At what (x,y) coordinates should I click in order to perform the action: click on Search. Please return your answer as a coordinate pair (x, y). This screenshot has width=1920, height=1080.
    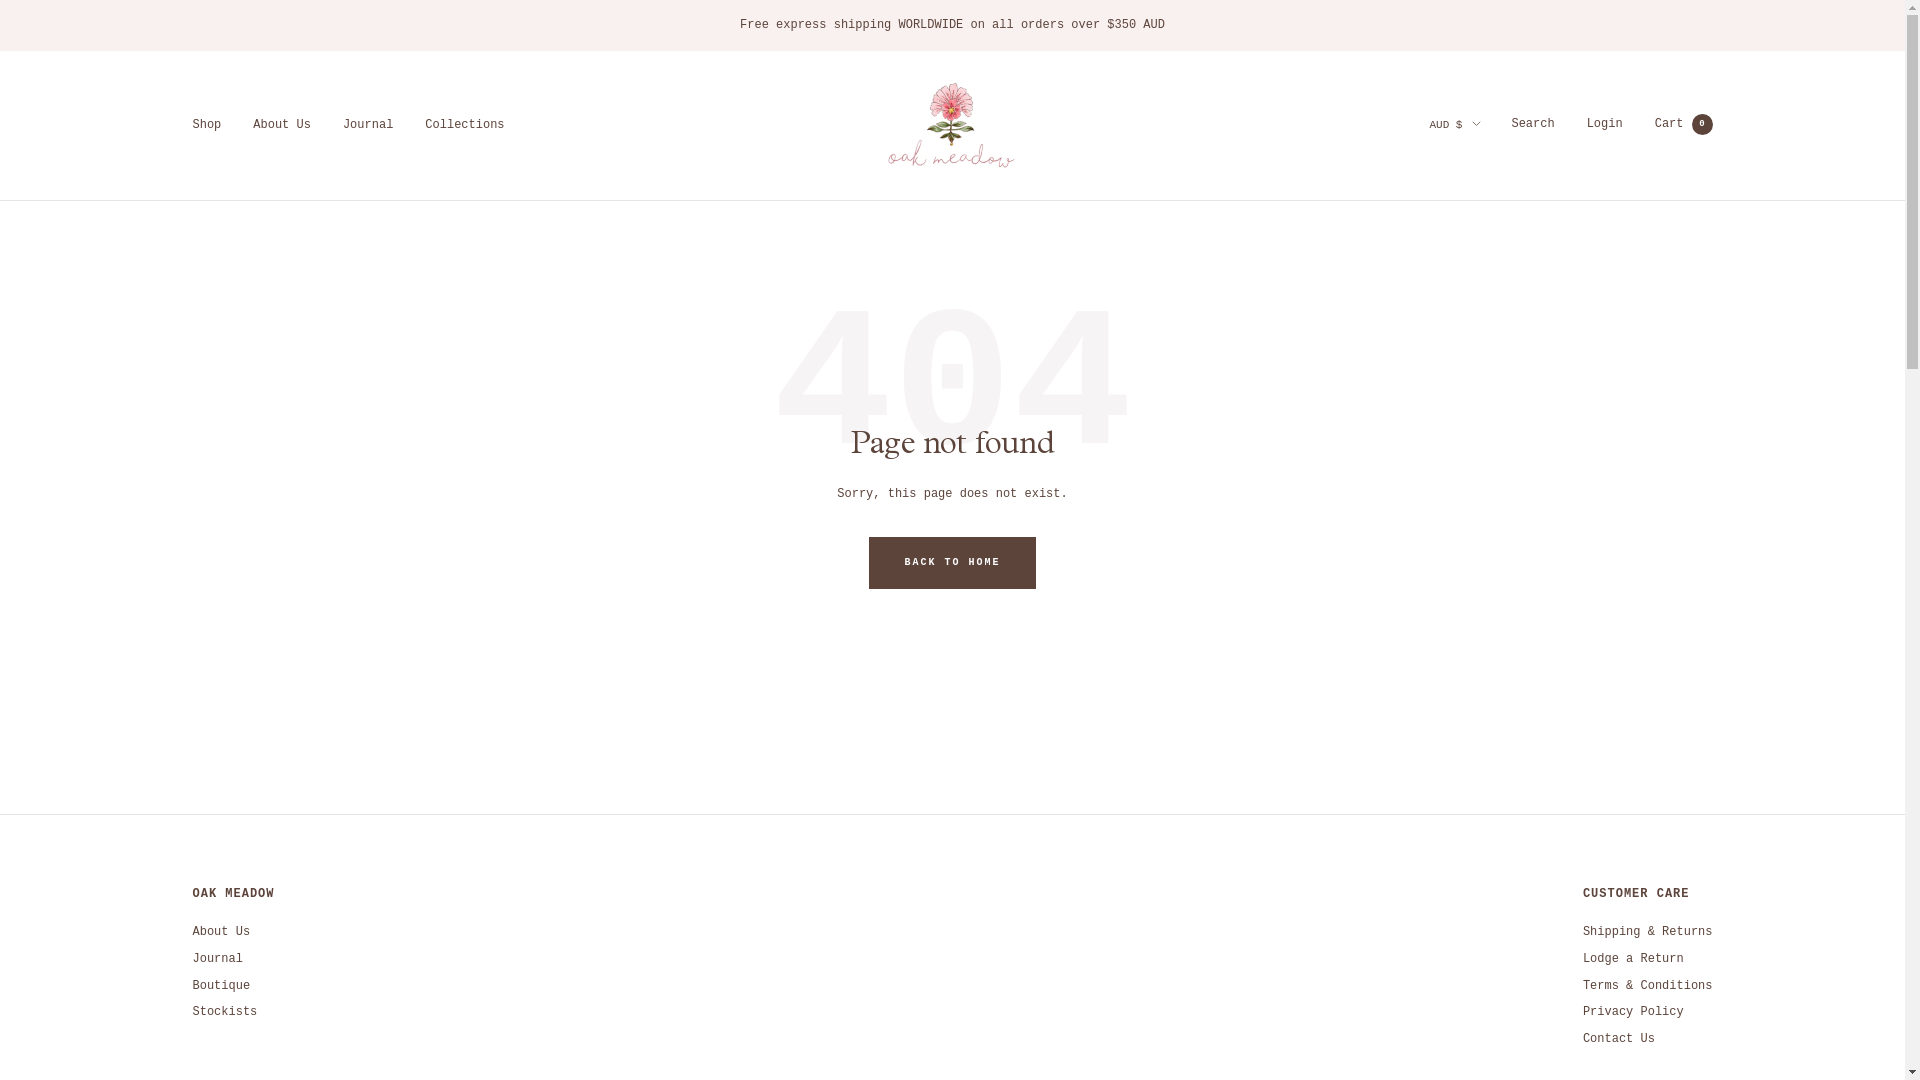
    Looking at the image, I should click on (1532, 124).